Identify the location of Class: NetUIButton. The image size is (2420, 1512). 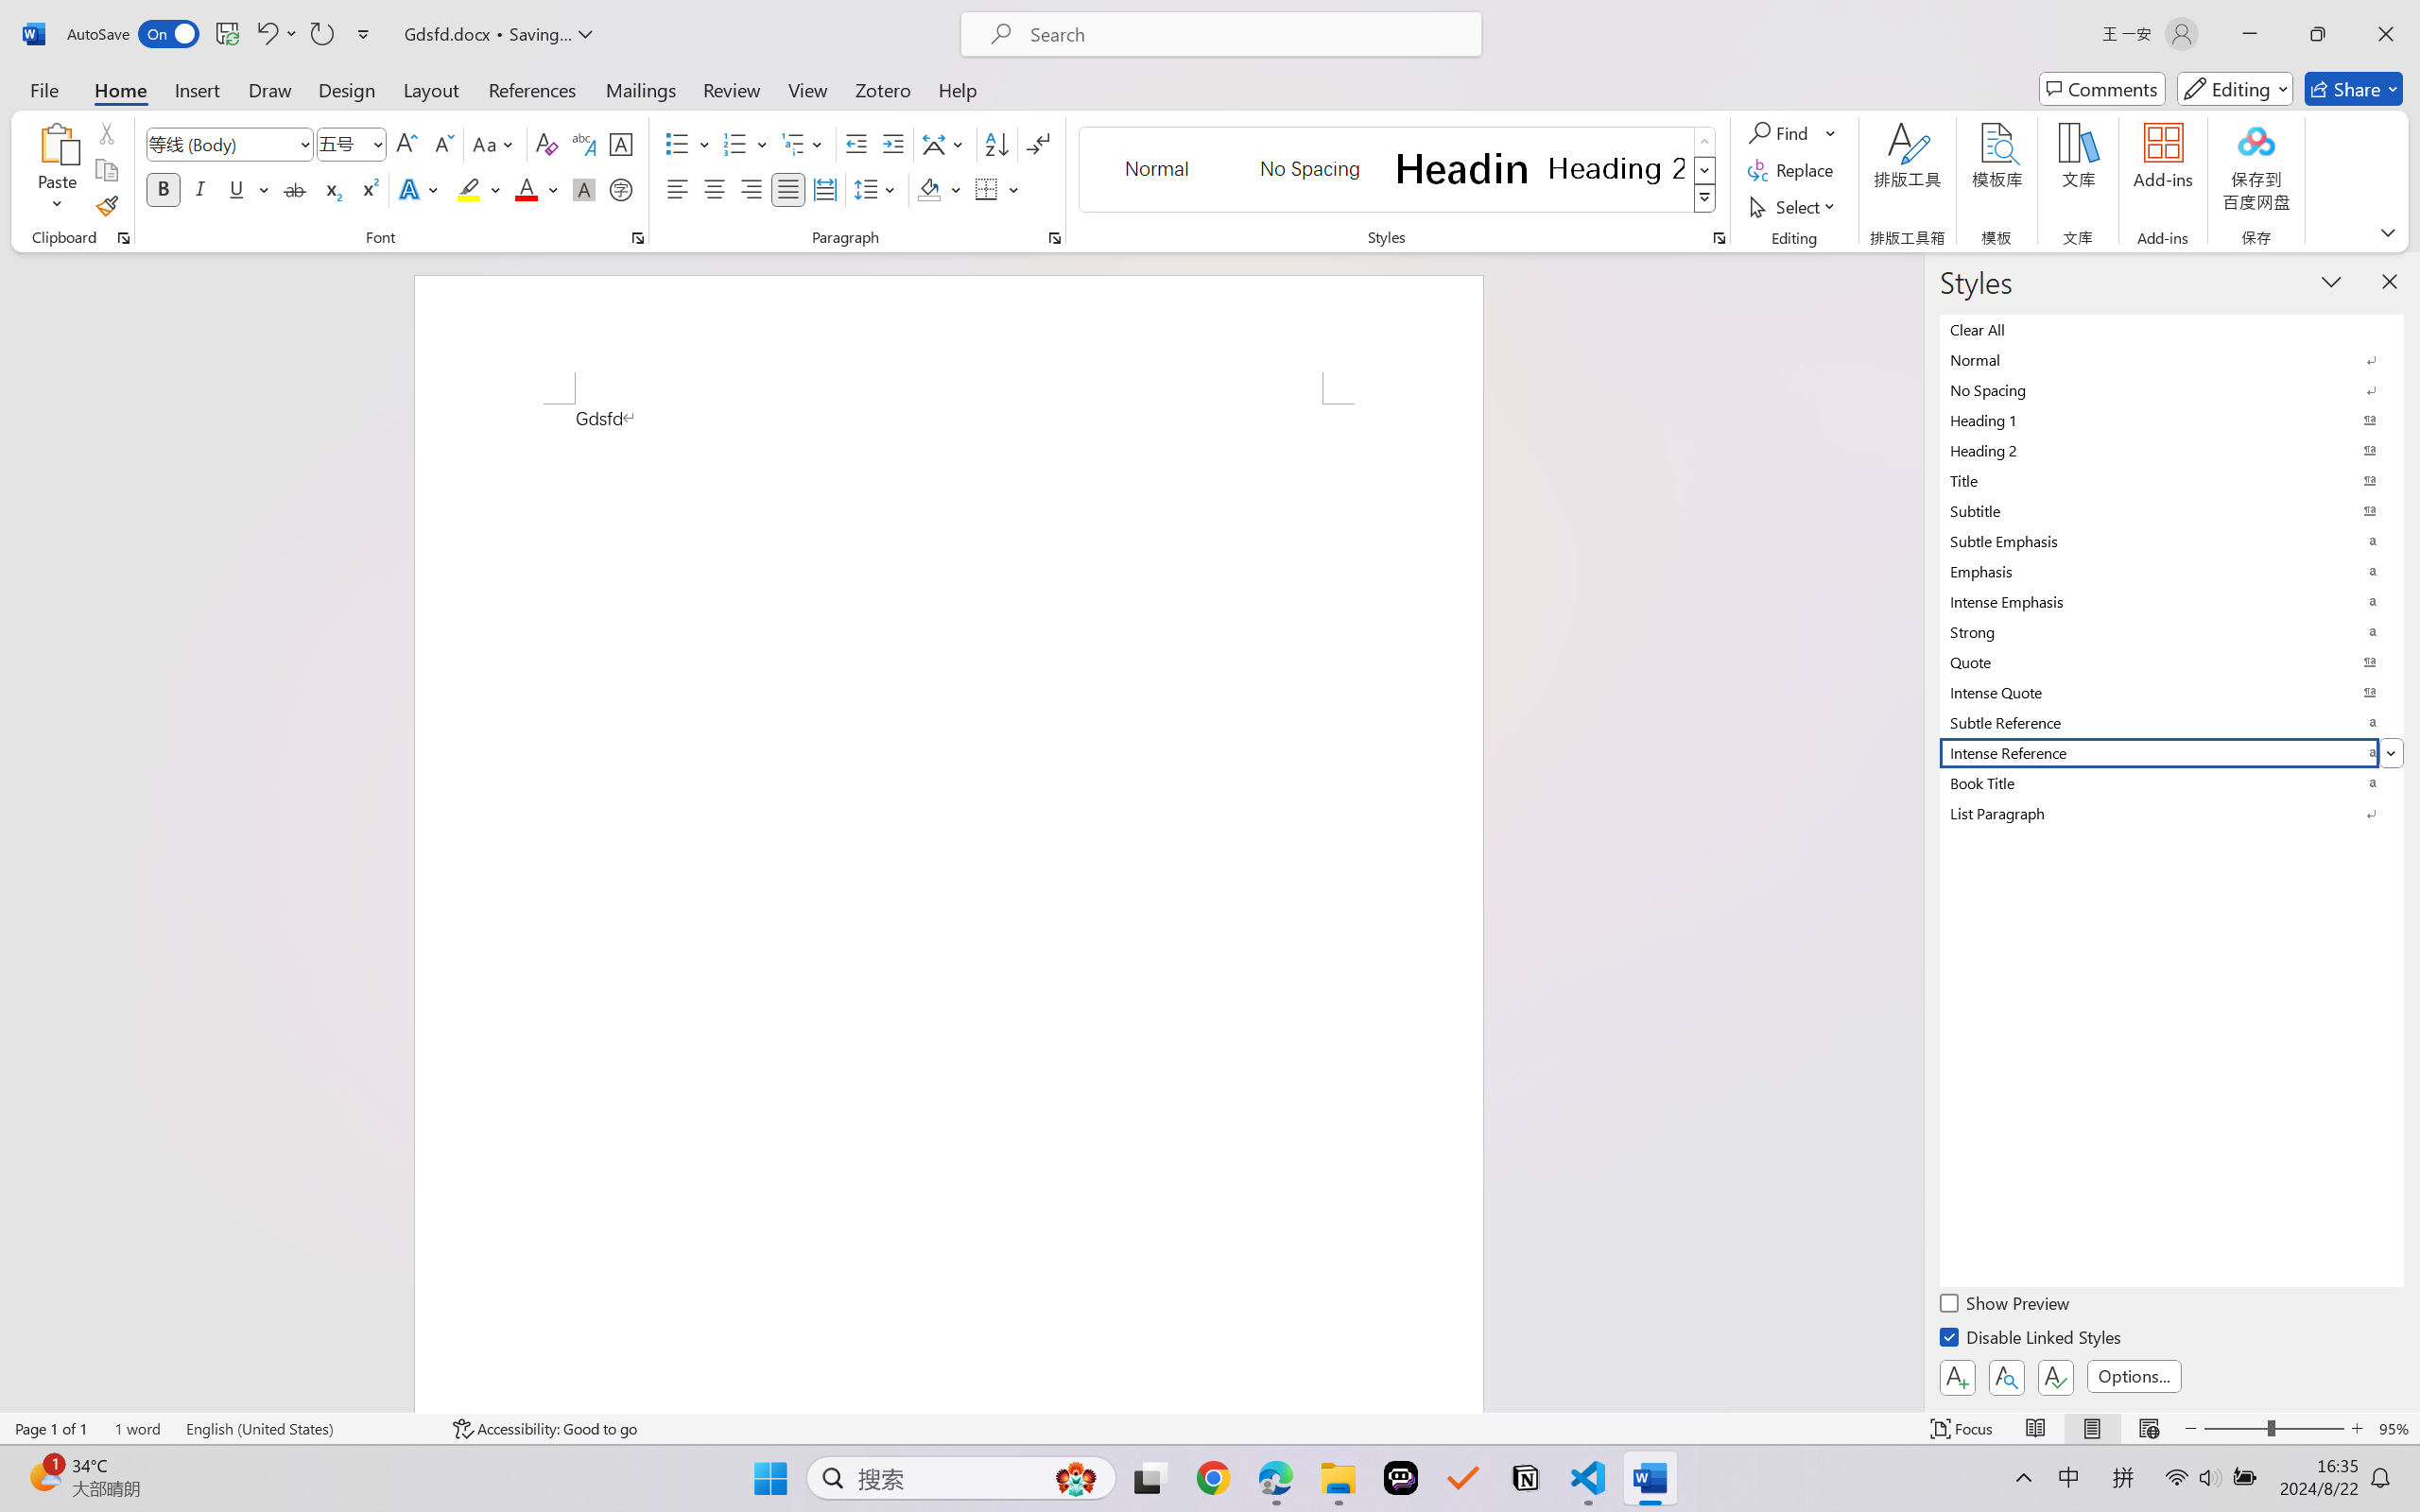
(2055, 1377).